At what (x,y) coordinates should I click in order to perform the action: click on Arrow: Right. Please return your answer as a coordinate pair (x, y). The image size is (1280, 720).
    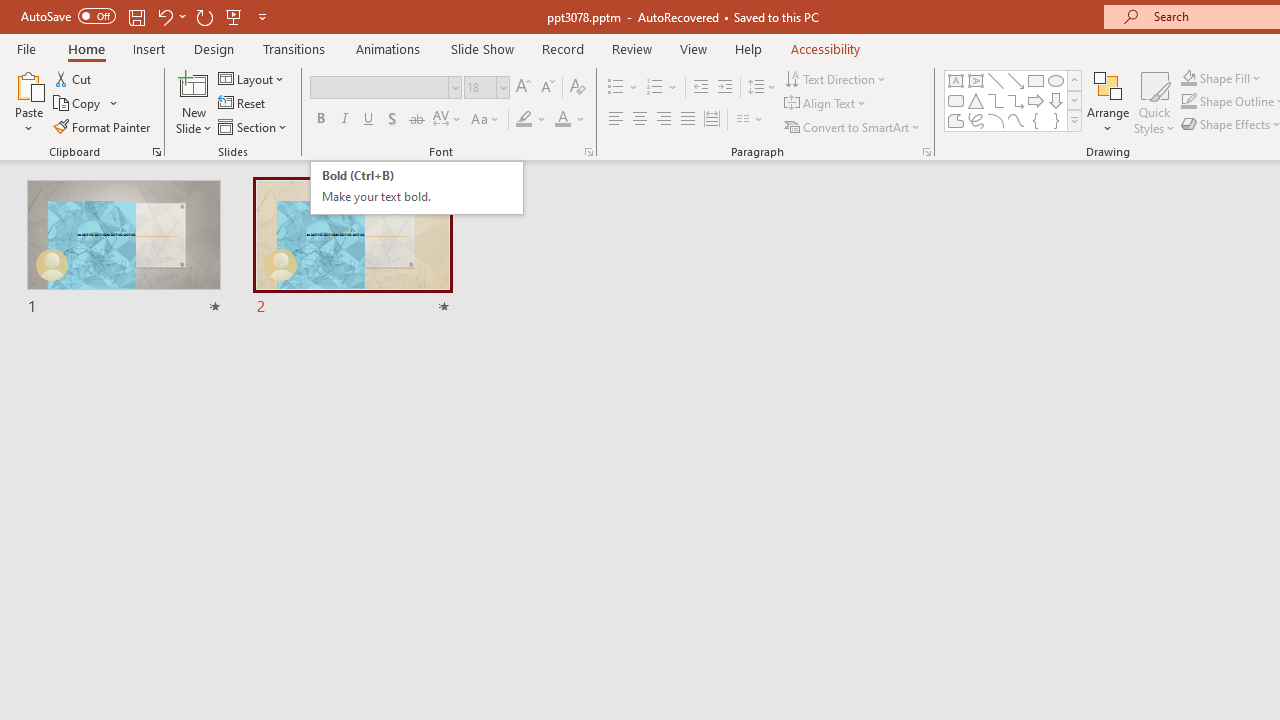
    Looking at the image, I should click on (1036, 100).